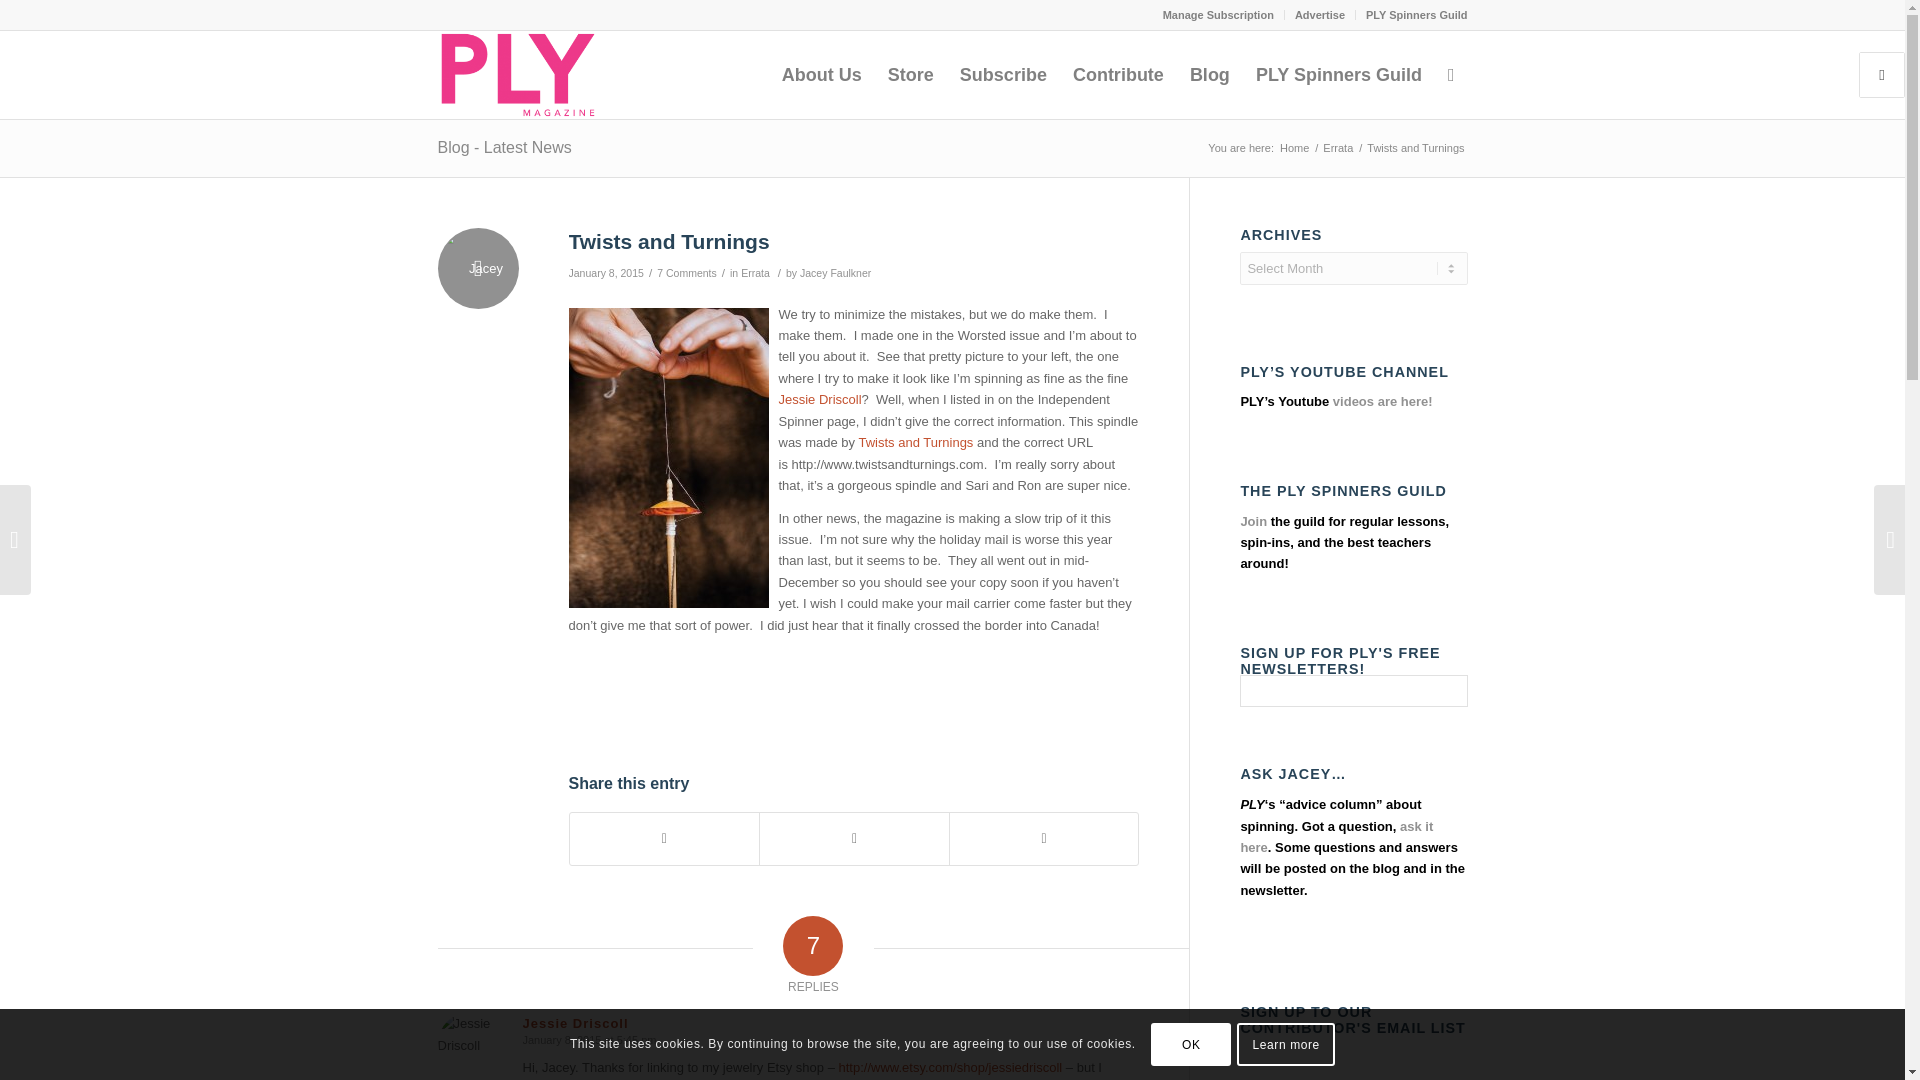  What do you see at coordinates (916, 442) in the screenshot?
I see `Twists and Turnings` at bounding box center [916, 442].